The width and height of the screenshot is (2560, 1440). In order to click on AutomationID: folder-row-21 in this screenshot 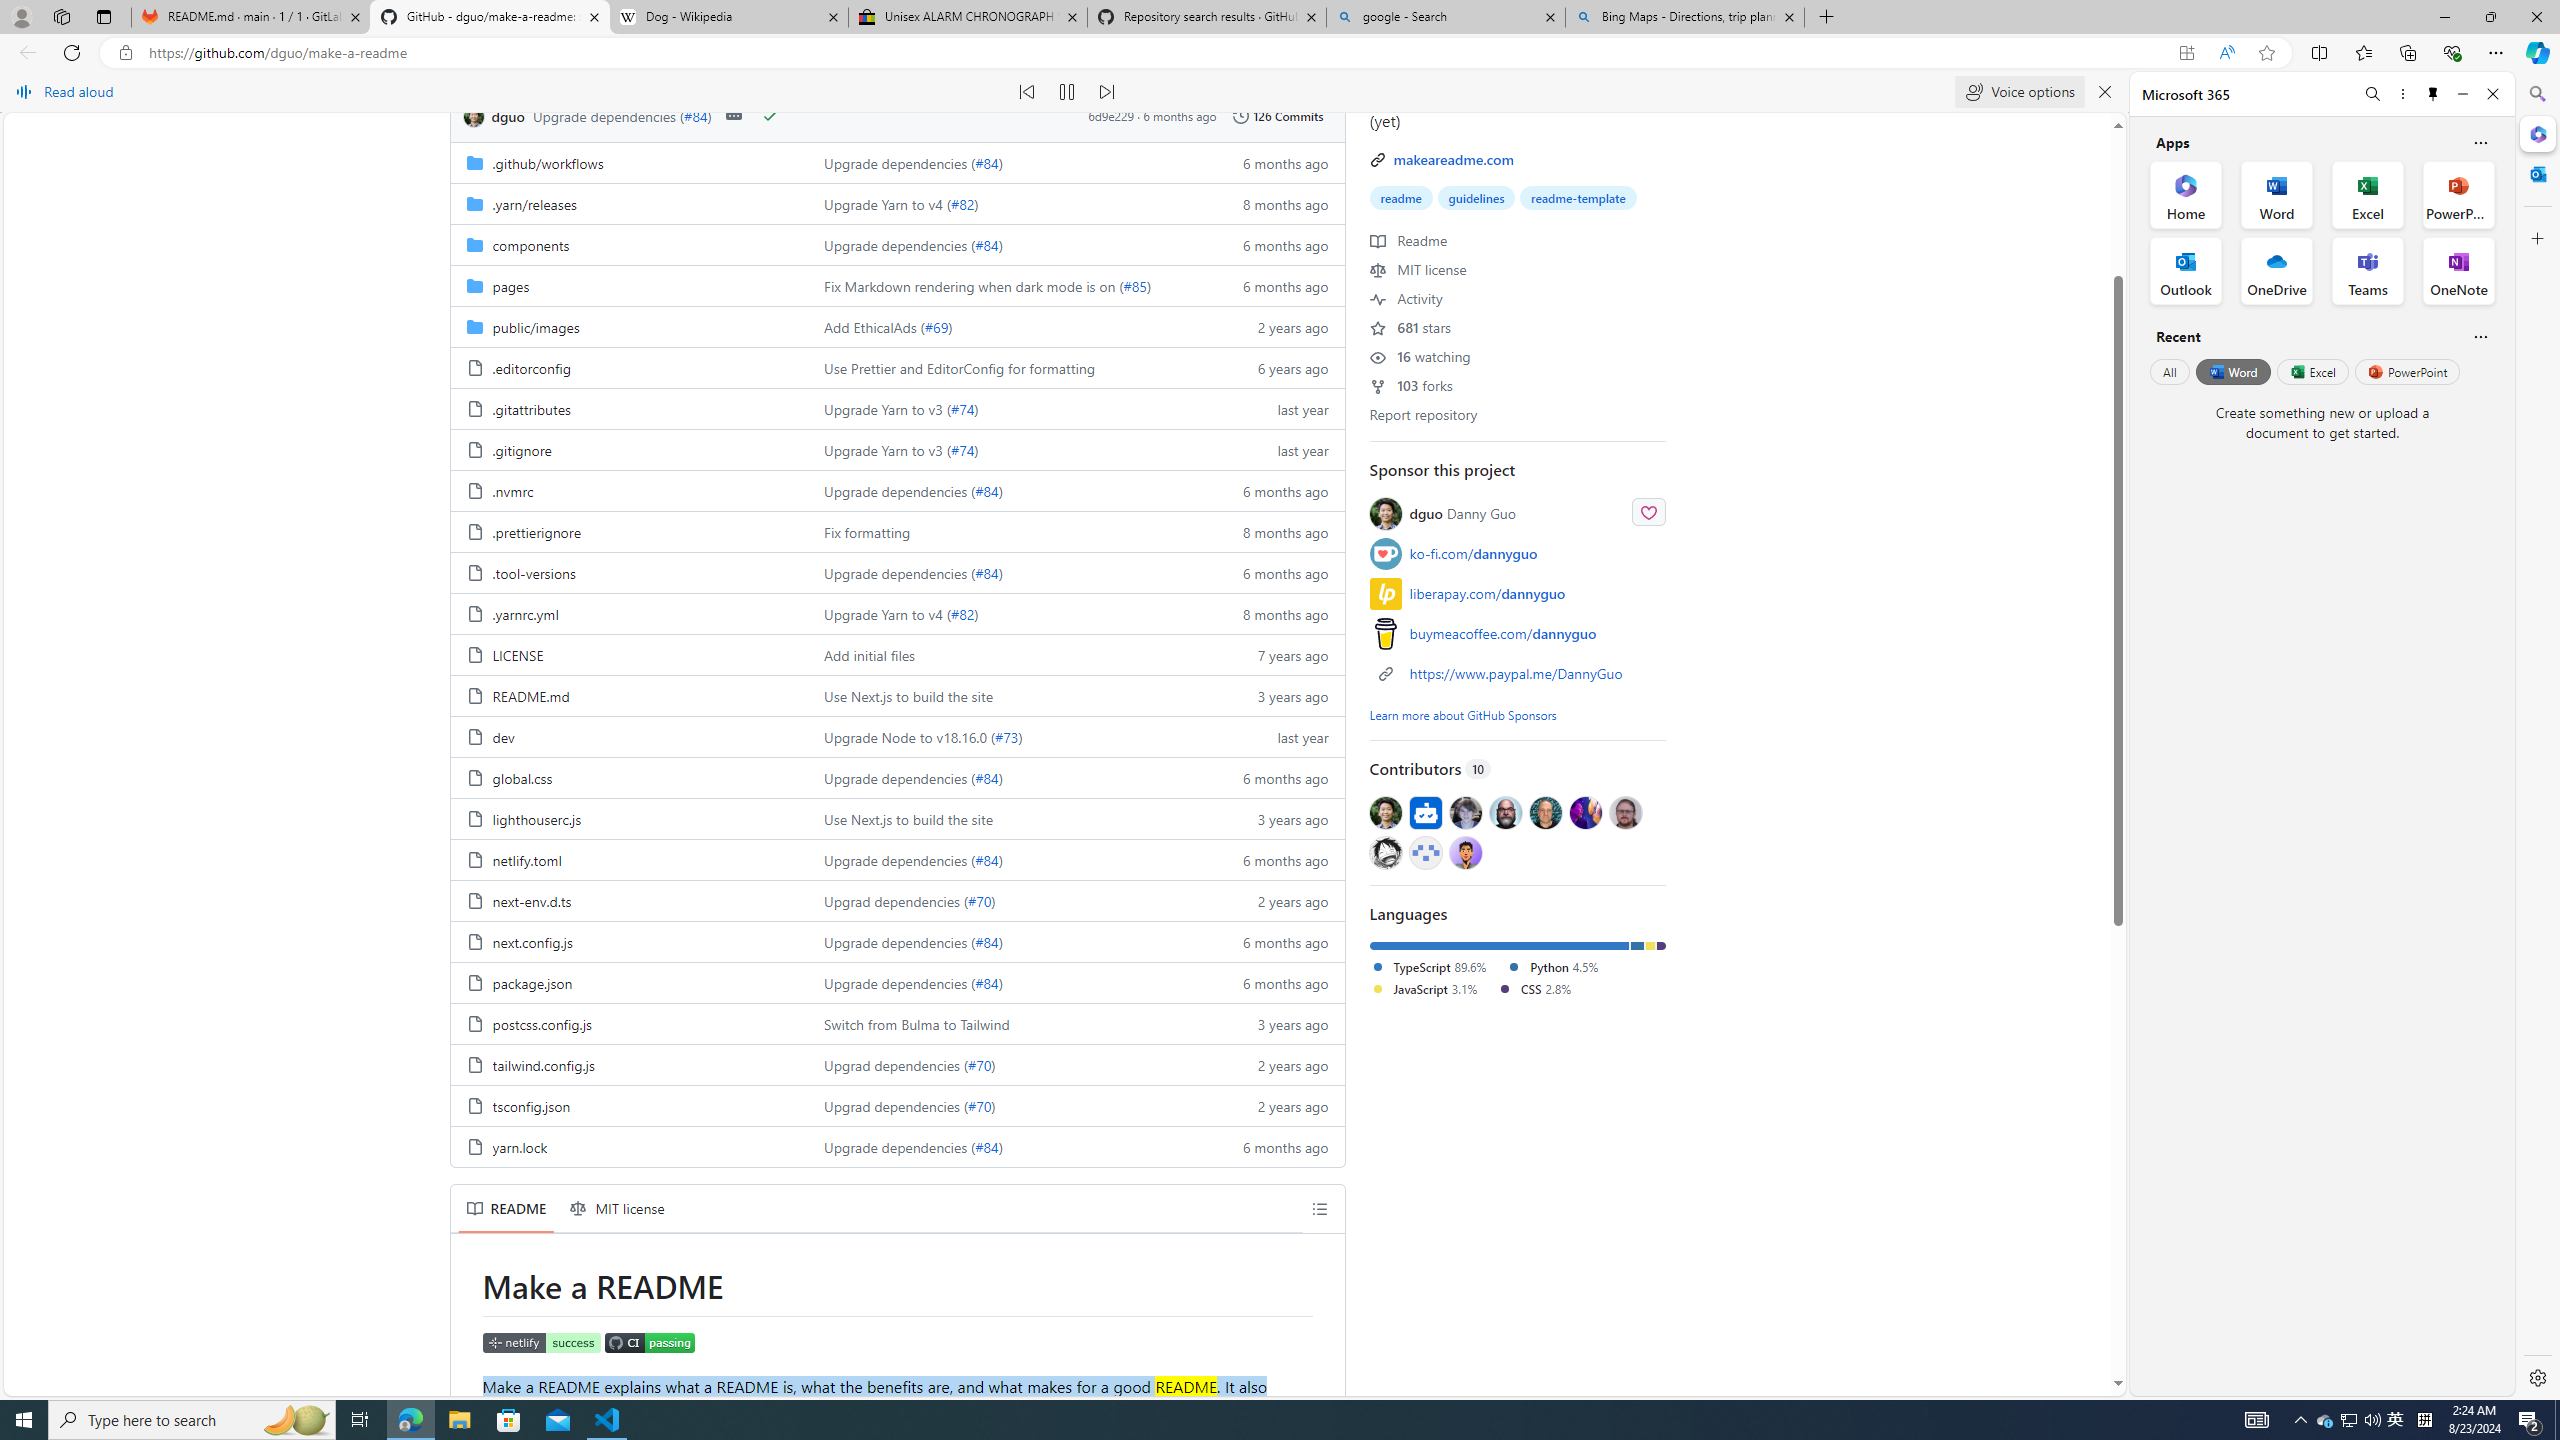, I will do `click(897, 1024)`.